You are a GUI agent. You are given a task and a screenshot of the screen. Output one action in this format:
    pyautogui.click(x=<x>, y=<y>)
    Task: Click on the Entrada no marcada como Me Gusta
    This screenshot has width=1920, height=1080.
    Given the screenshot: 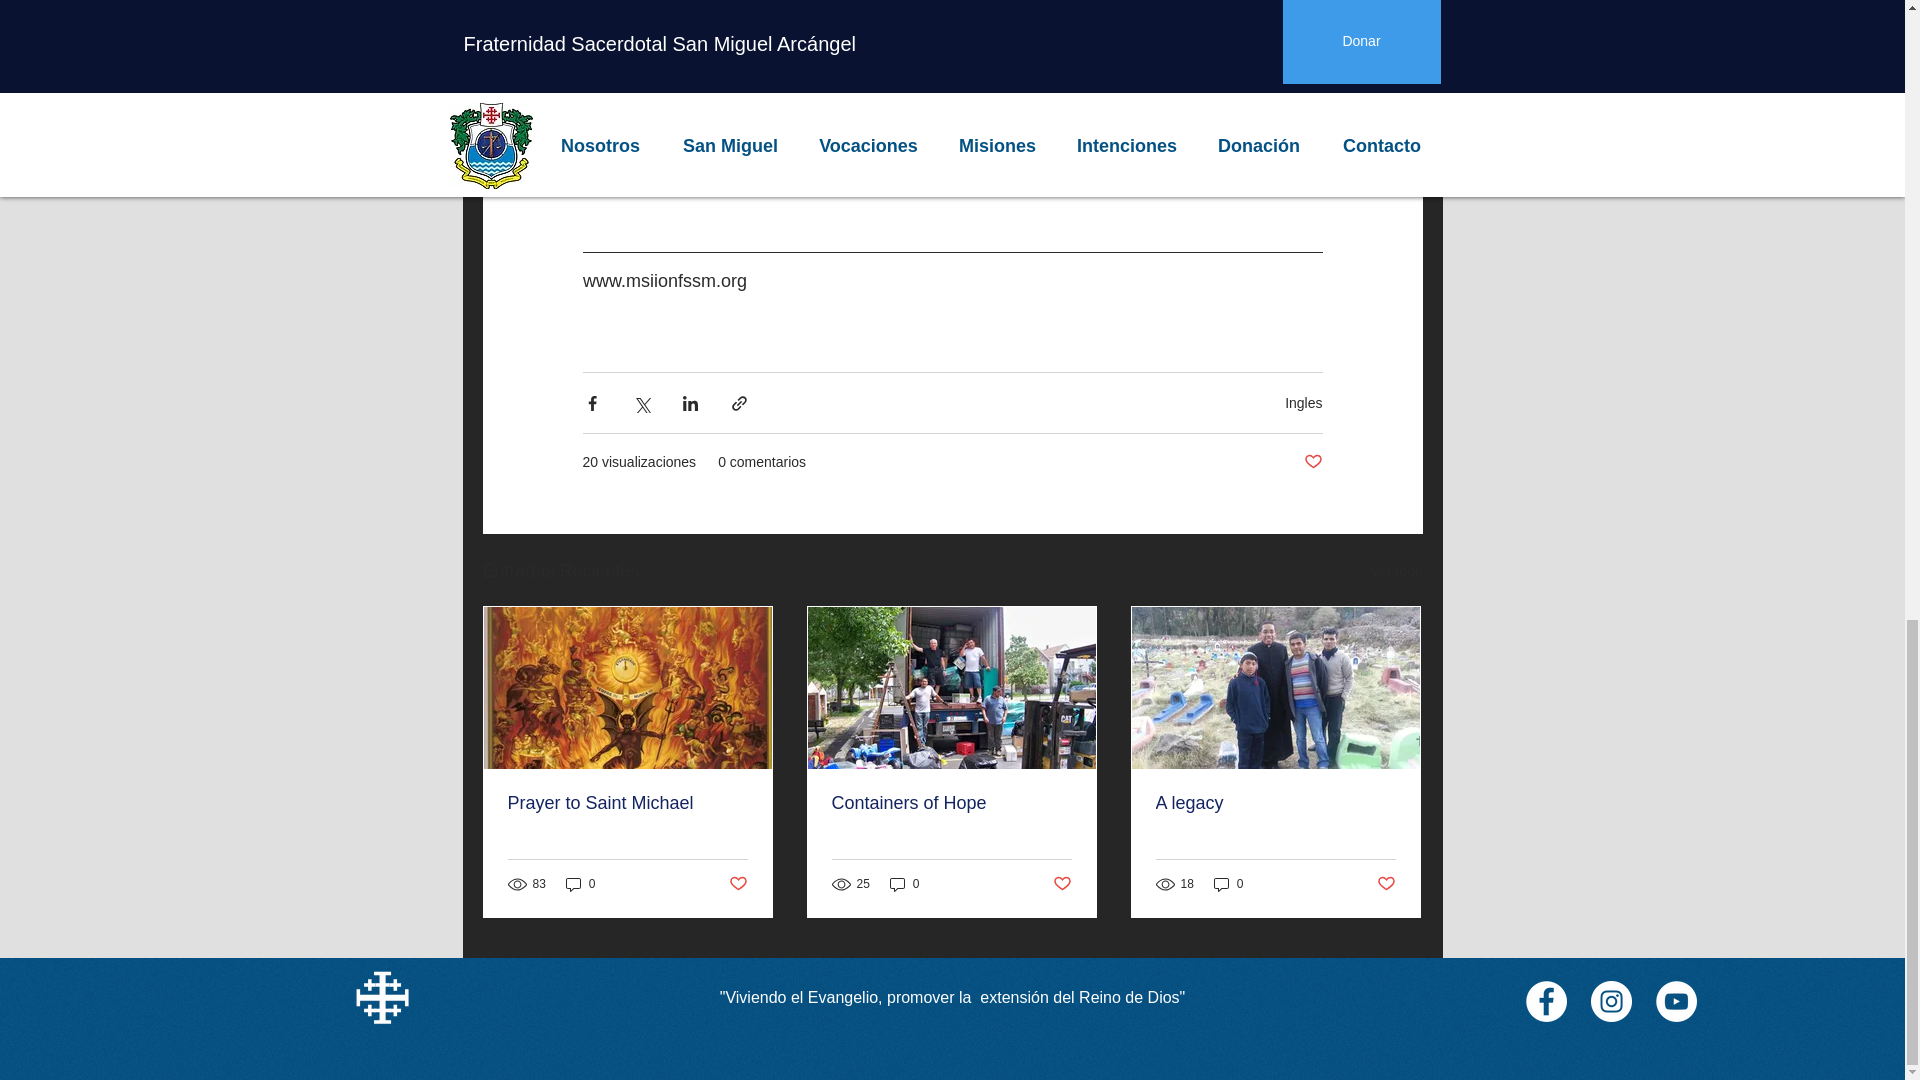 What is the action you would take?
    pyautogui.click(x=1312, y=462)
    